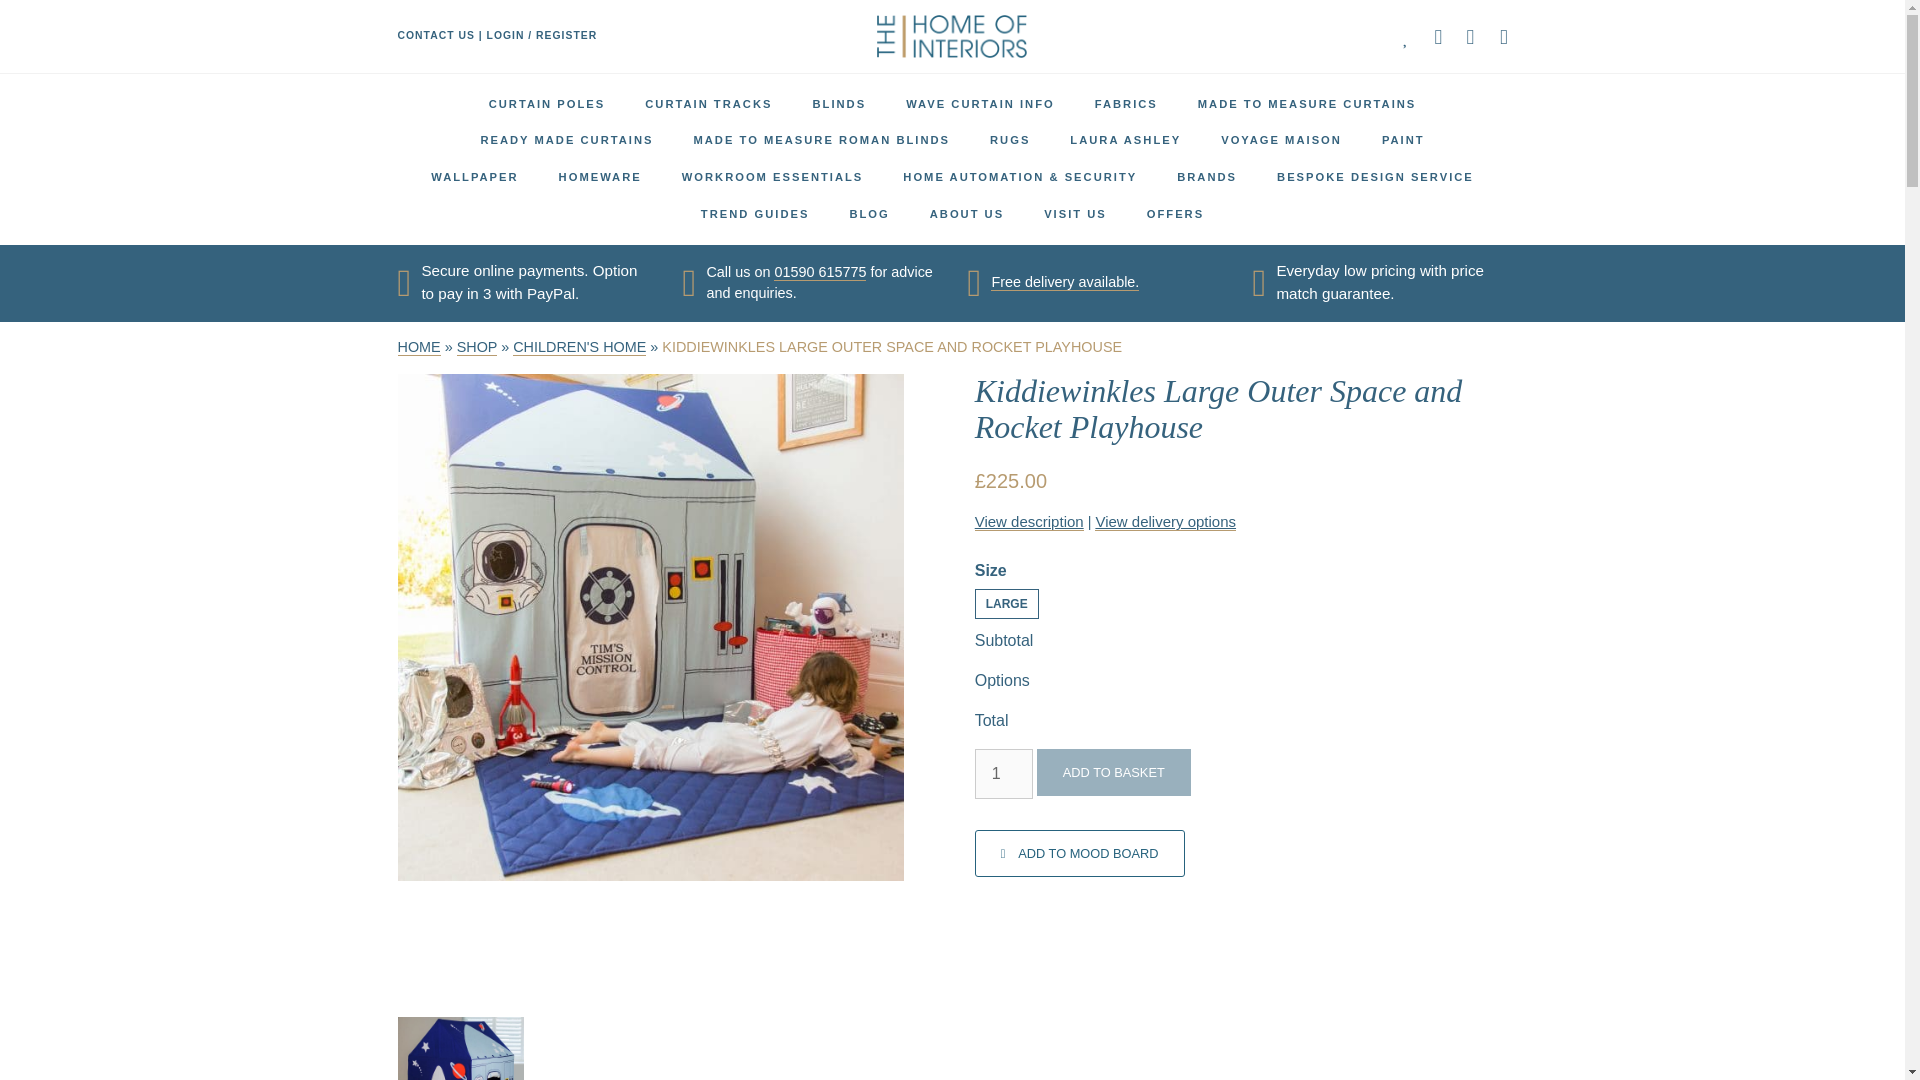 This screenshot has height=1080, width=1920. What do you see at coordinates (460, 1048) in the screenshot?
I see `Outer Space and Rocket Playhouse front and side door tied up` at bounding box center [460, 1048].